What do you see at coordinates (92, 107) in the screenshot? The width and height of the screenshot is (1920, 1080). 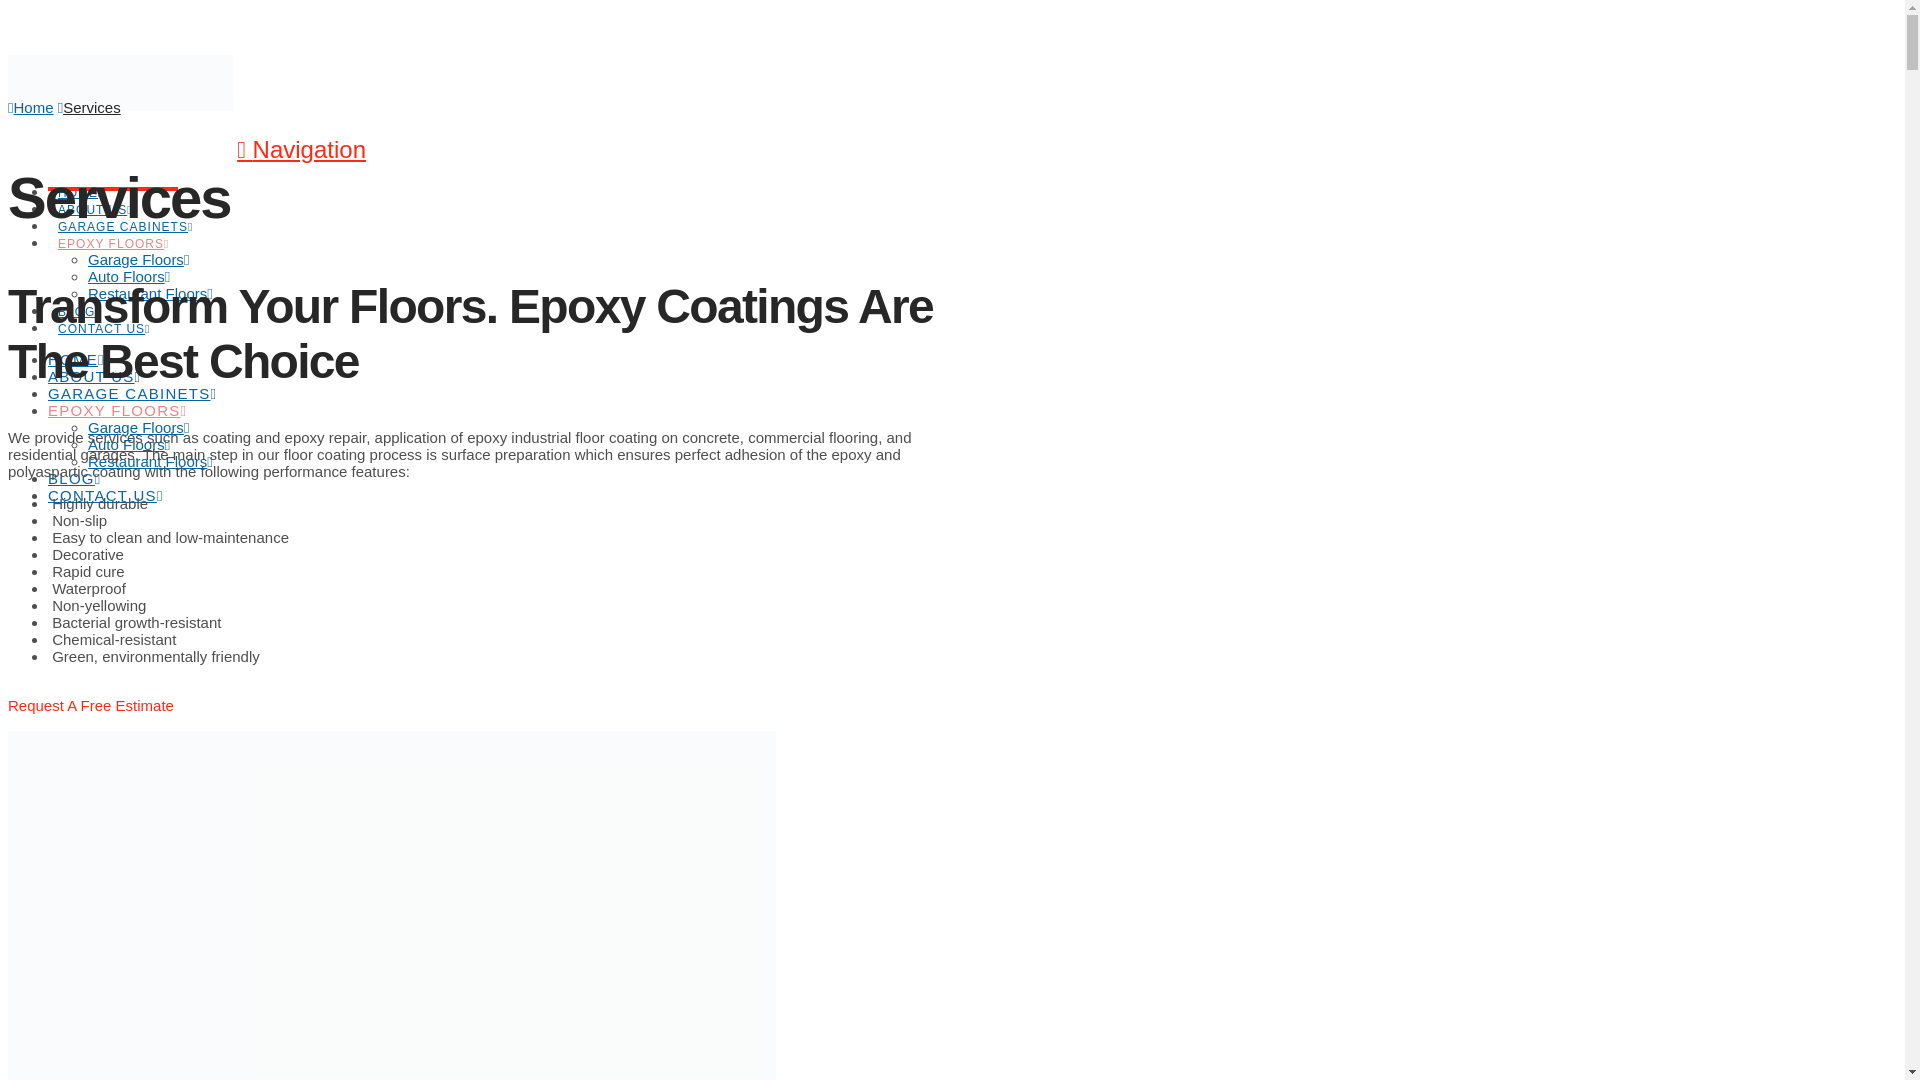 I see `Services` at bounding box center [92, 107].